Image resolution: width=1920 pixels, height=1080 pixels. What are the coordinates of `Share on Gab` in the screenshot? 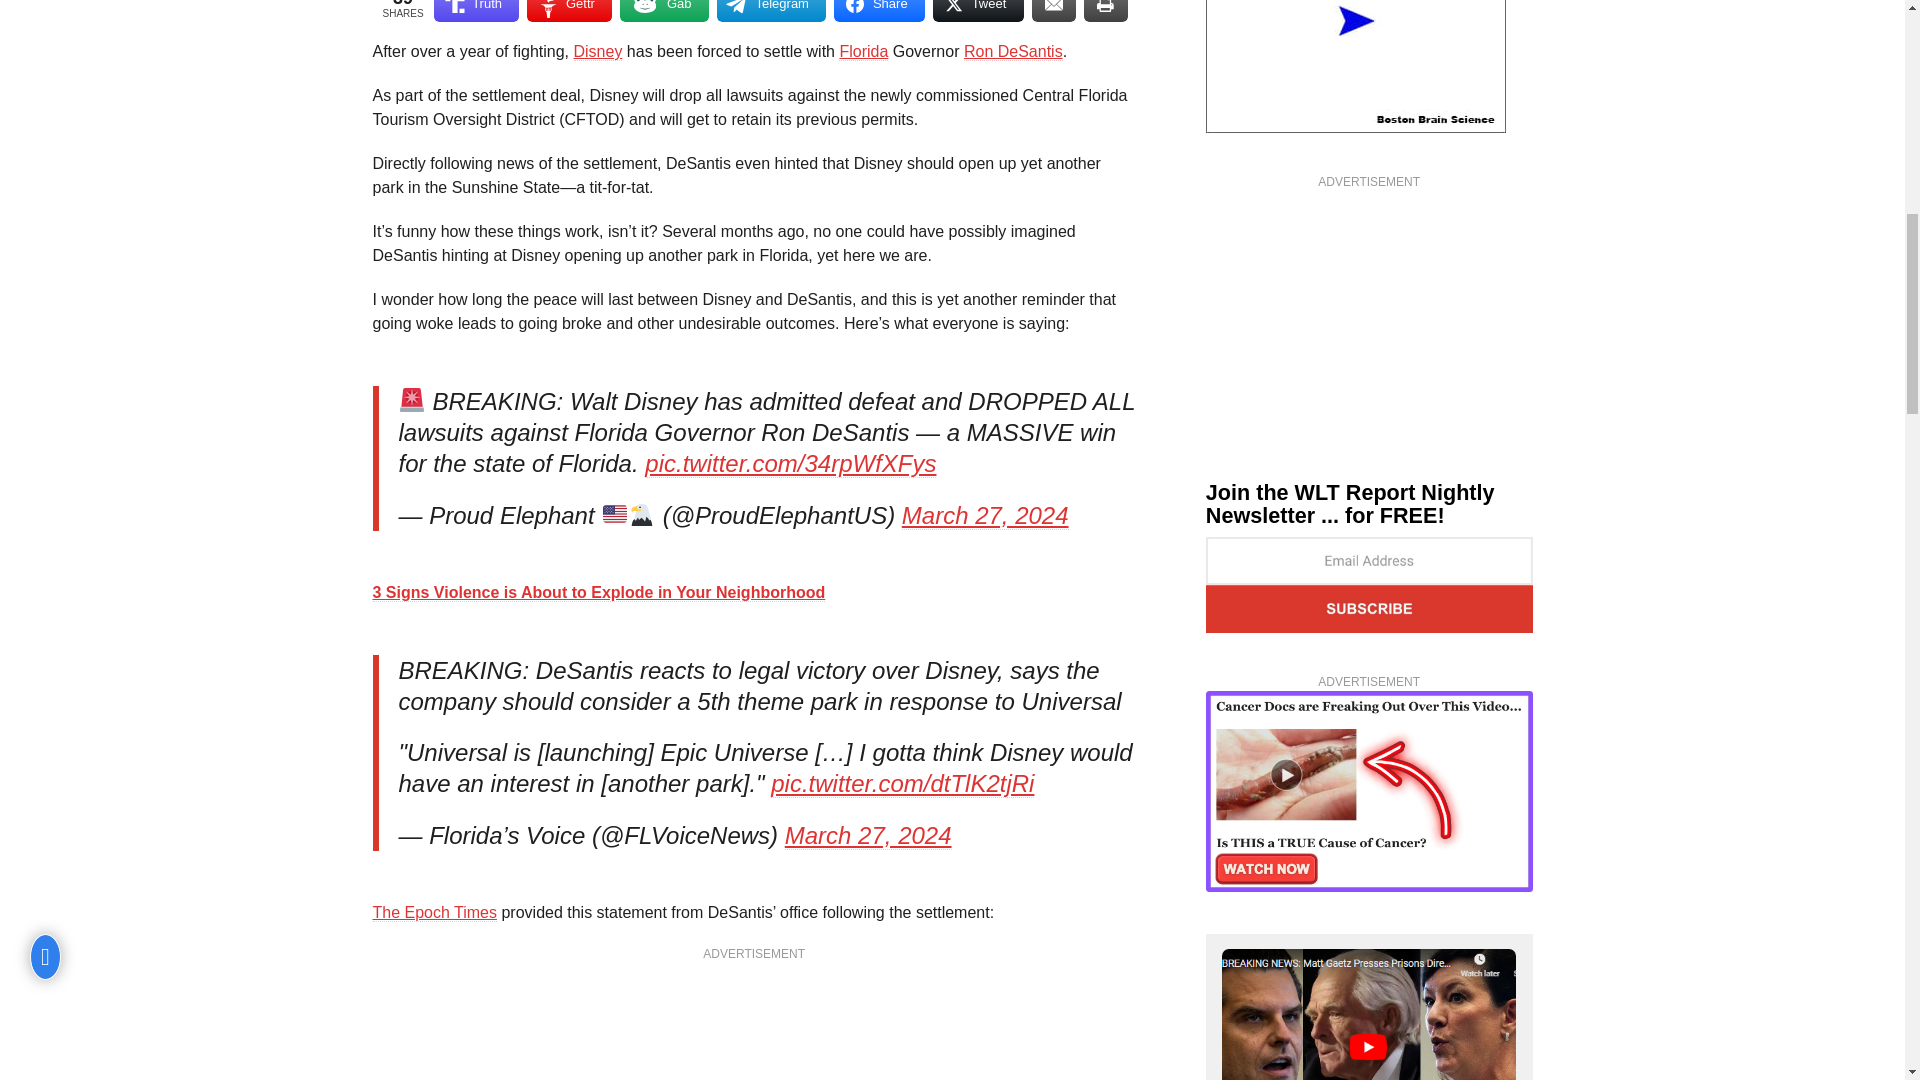 It's located at (664, 10).